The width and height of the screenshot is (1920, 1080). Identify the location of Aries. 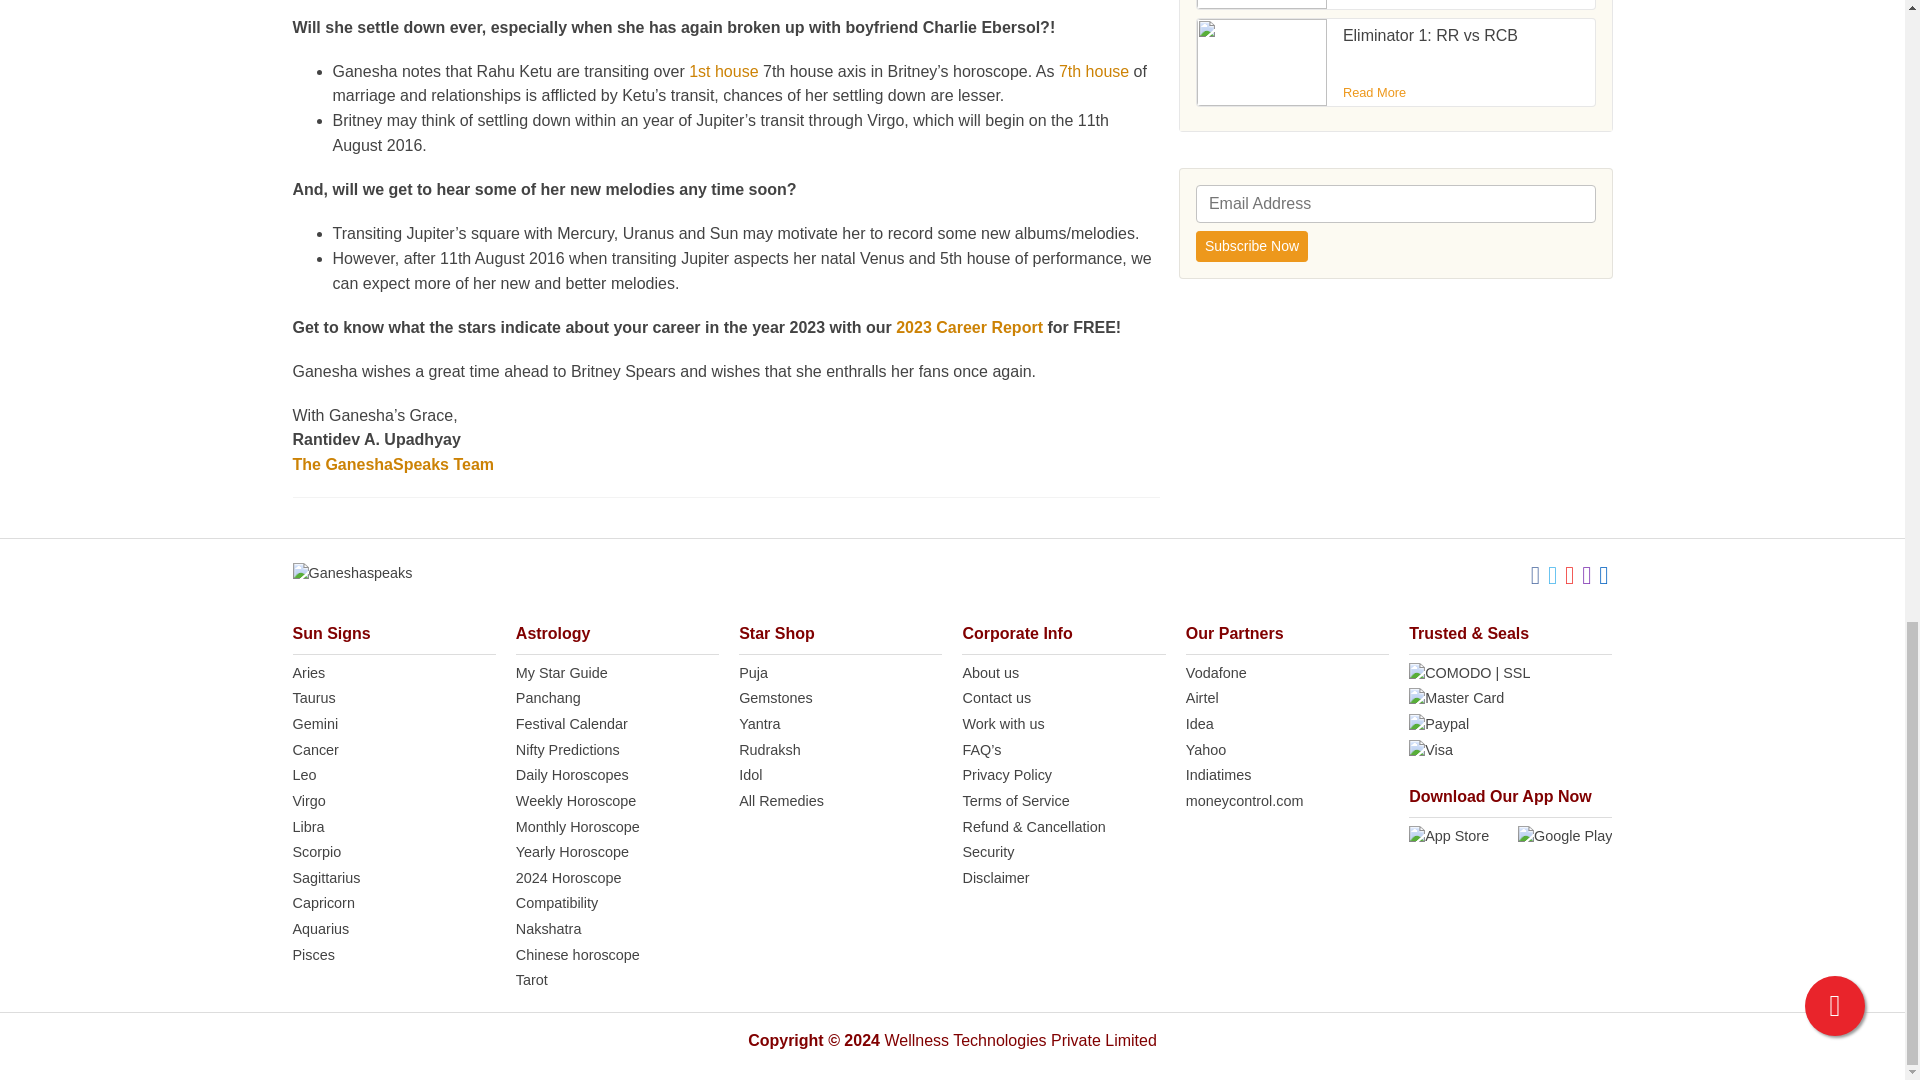
(393, 674).